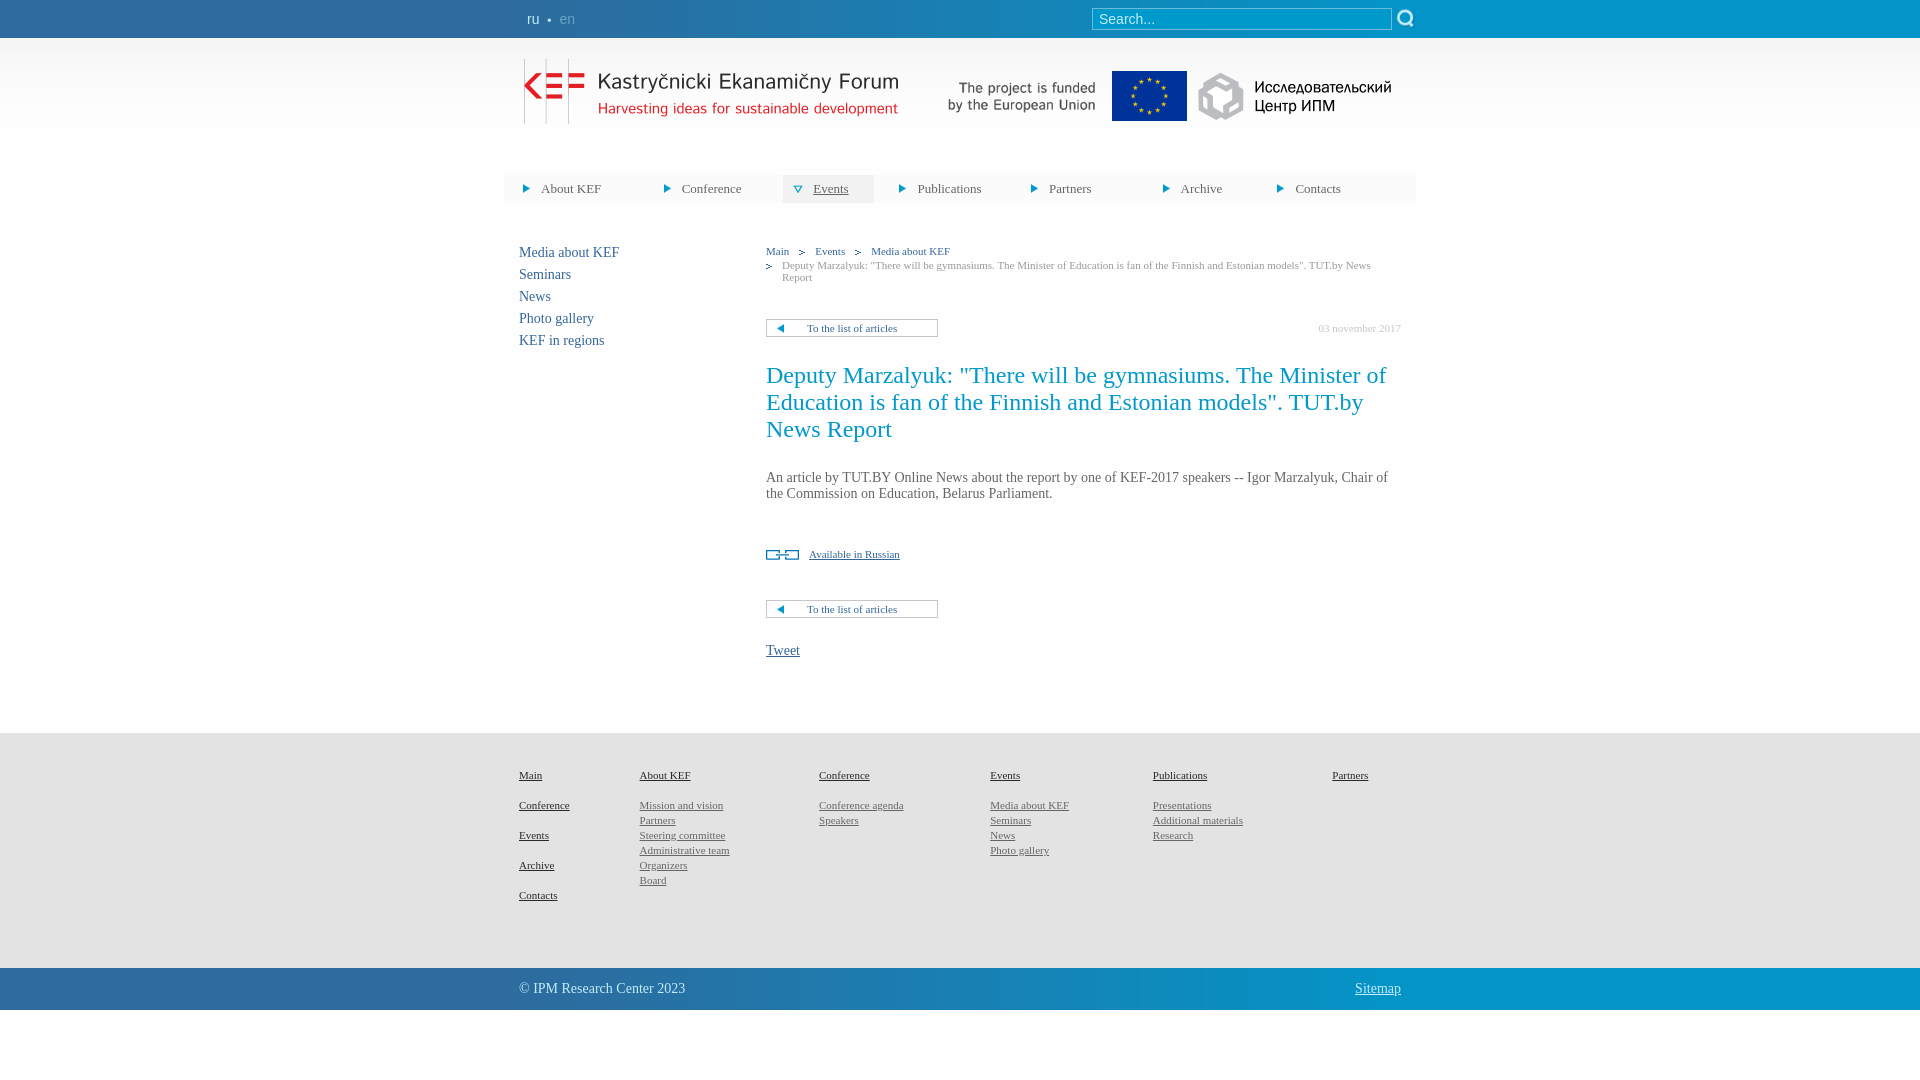 This screenshot has height=1080, width=1920. What do you see at coordinates (562, 340) in the screenshot?
I see `KEF in regions` at bounding box center [562, 340].